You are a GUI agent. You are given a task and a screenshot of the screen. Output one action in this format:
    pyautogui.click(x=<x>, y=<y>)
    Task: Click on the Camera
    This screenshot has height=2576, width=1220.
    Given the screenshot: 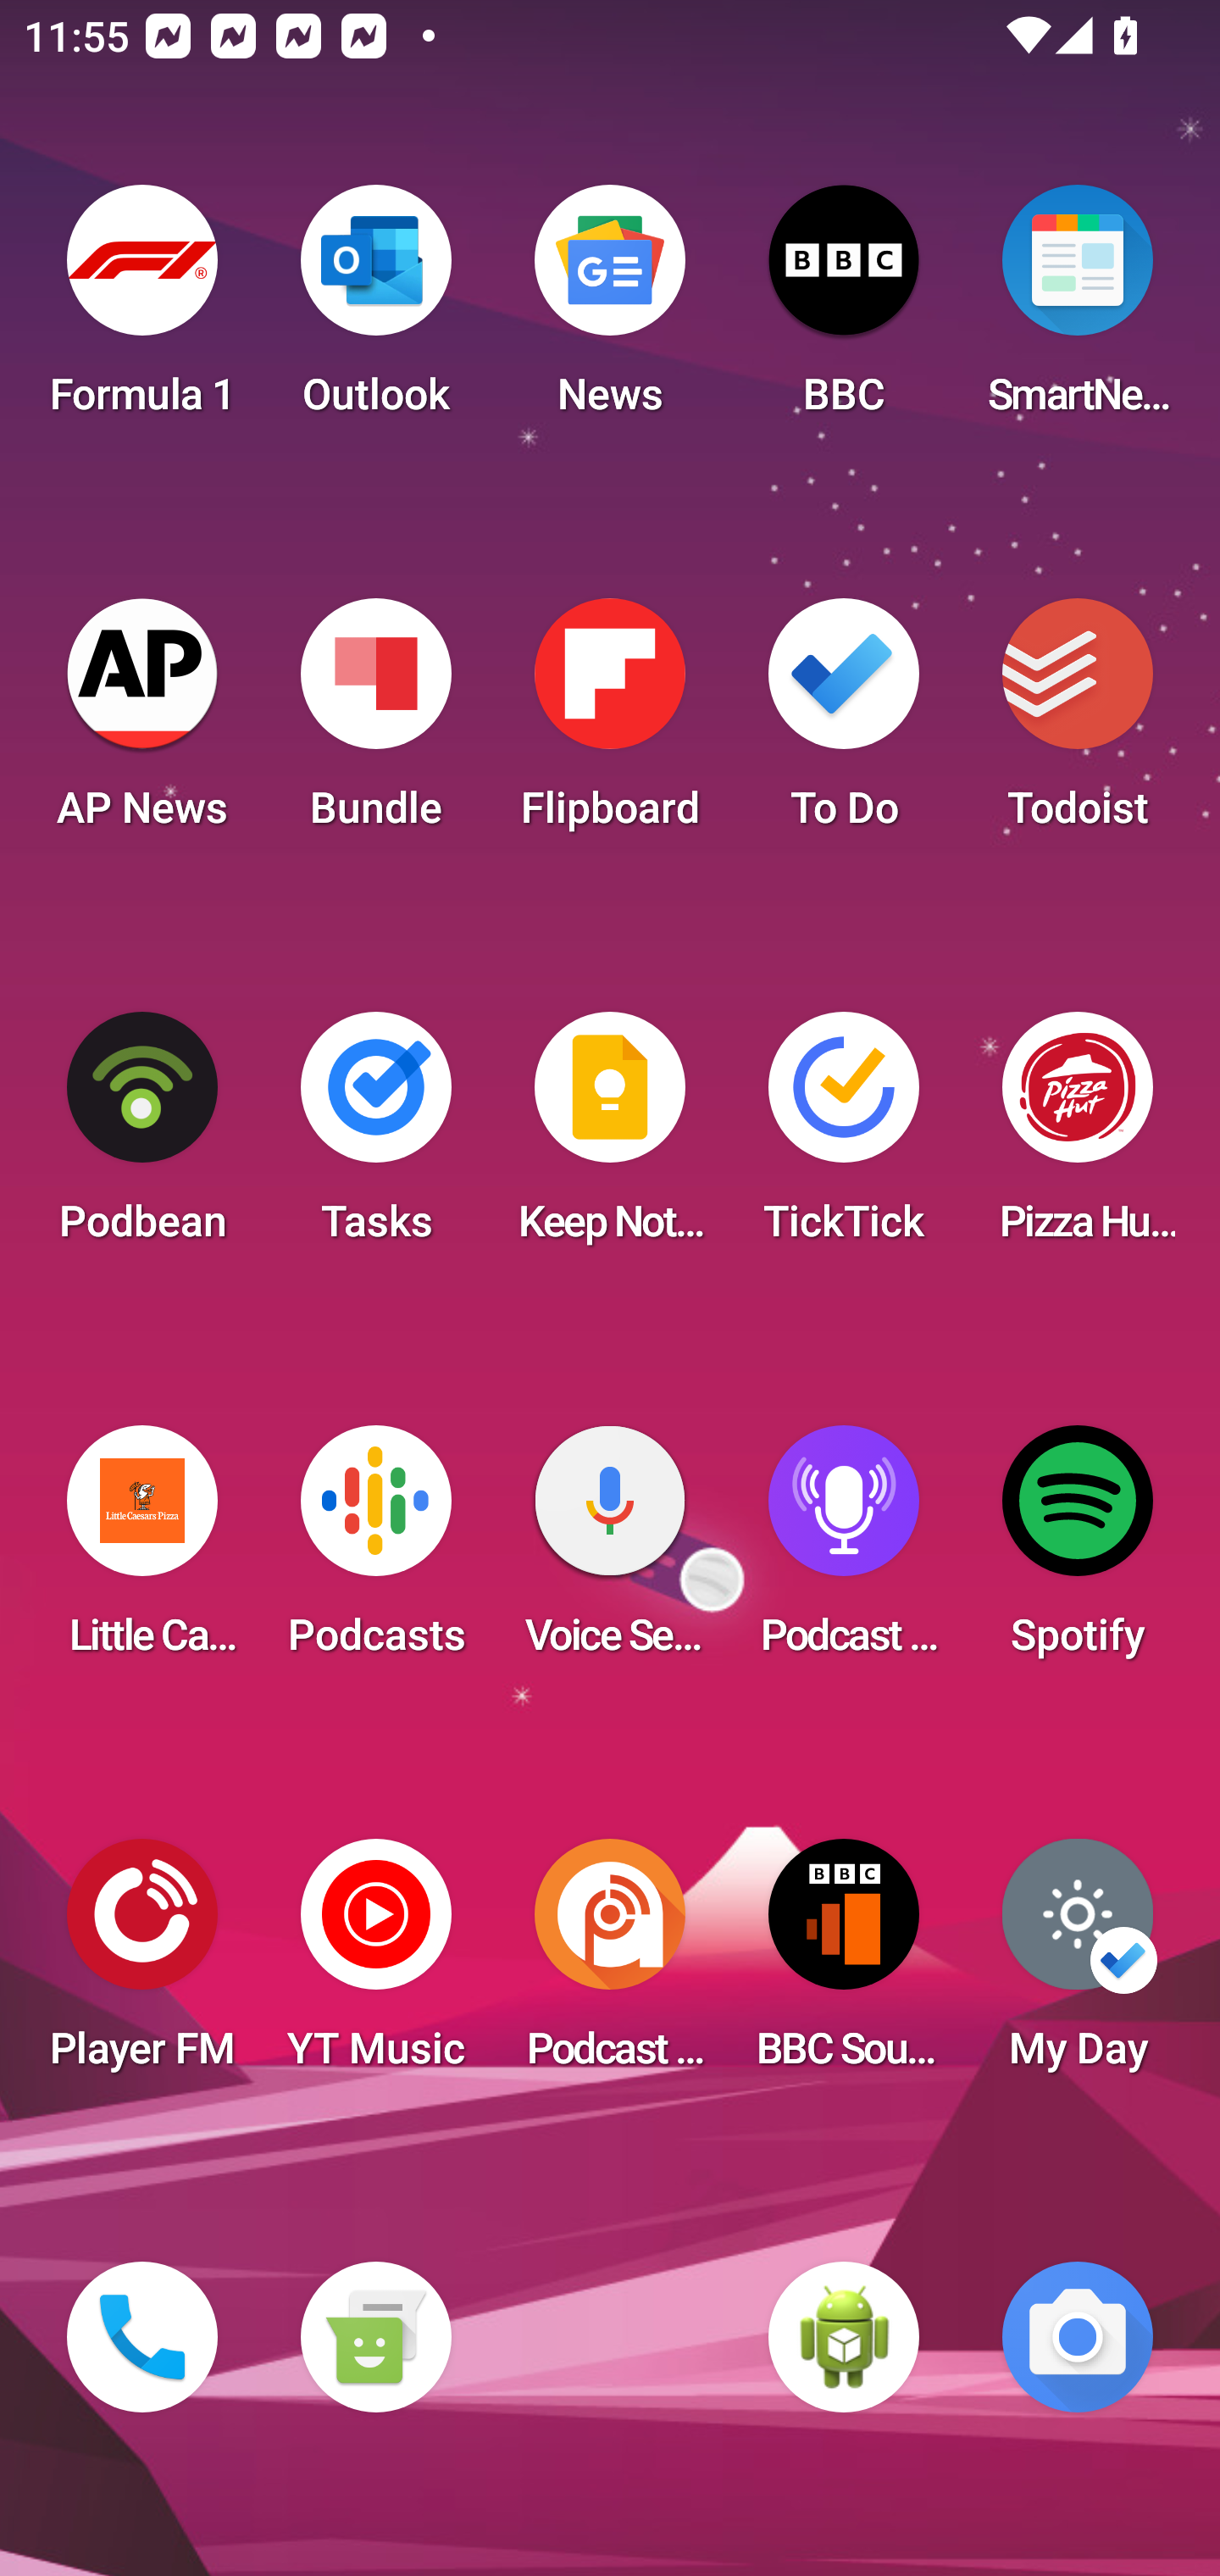 What is the action you would take?
    pyautogui.click(x=1078, y=2337)
    